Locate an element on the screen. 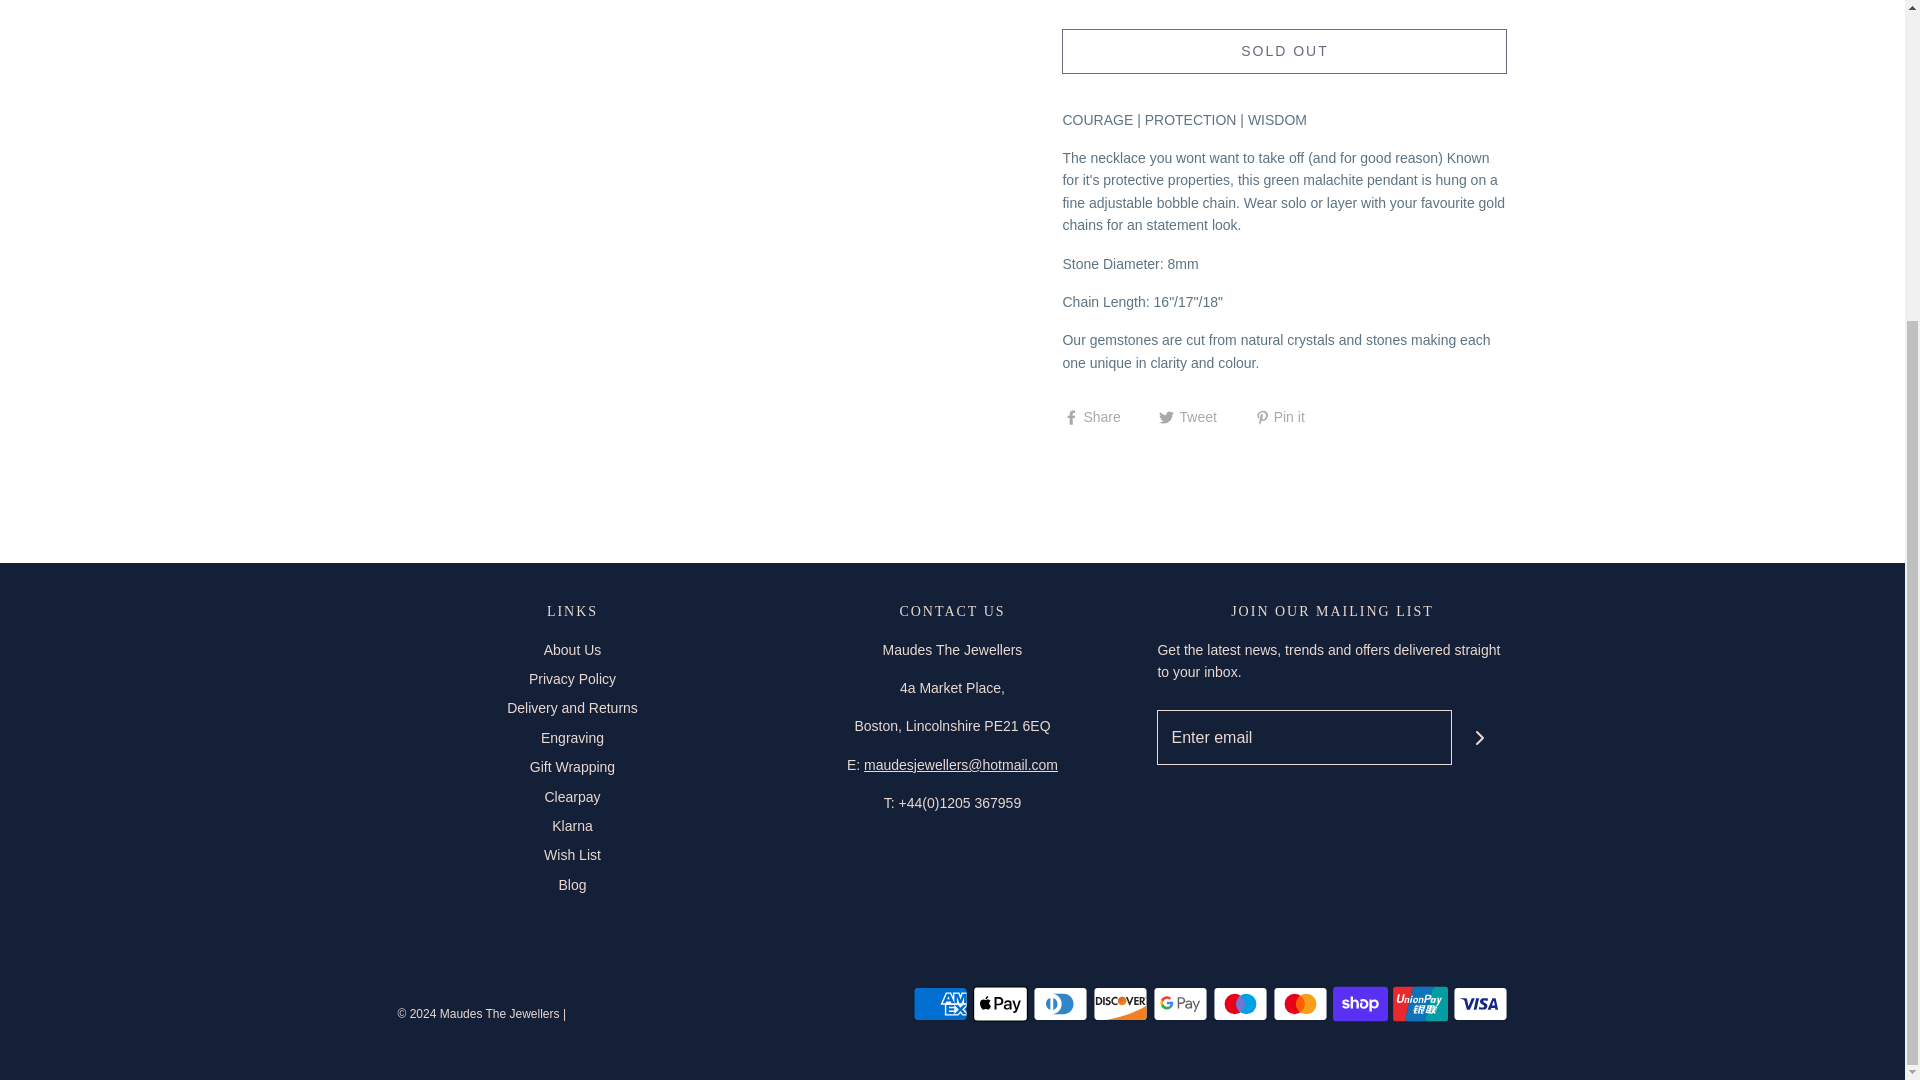  Diners Club is located at coordinates (1059, 1003).